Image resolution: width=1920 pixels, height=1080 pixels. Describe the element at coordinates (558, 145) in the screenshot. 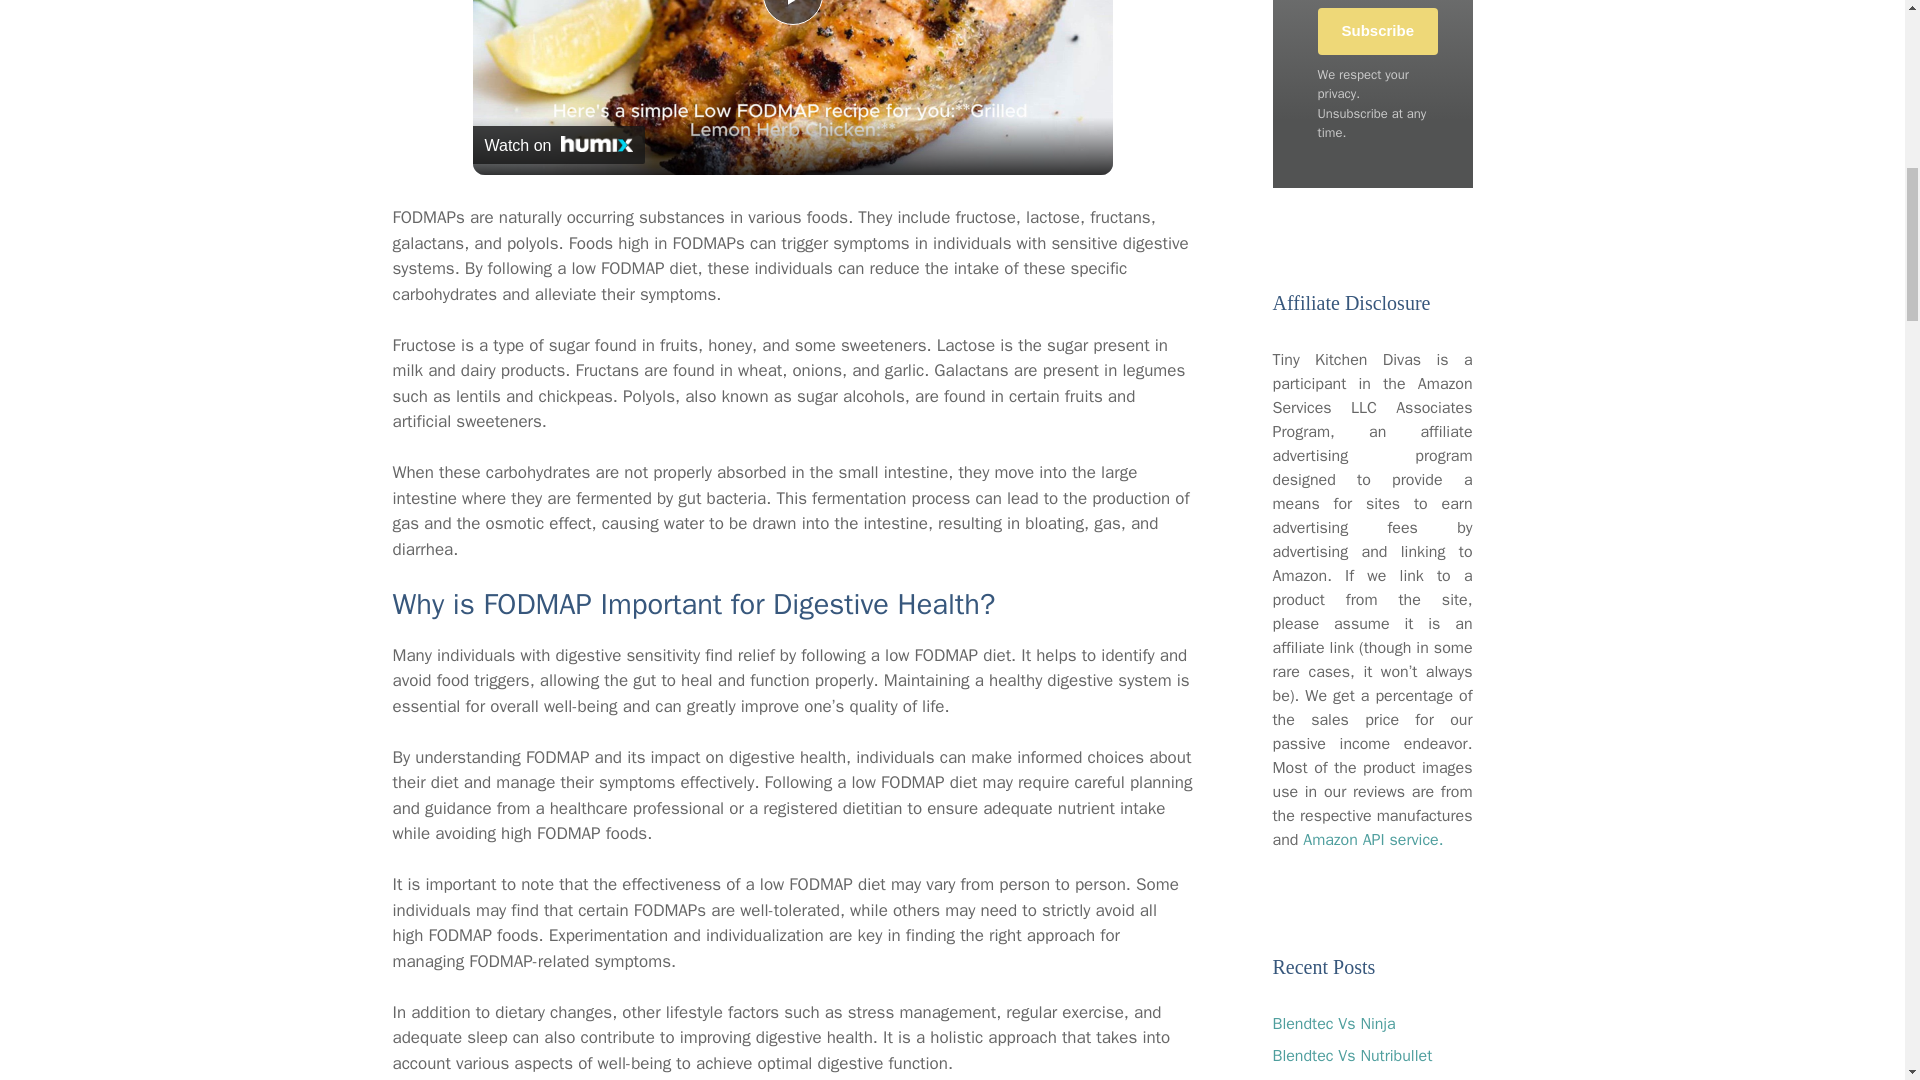

I see `Watch on` at that location.